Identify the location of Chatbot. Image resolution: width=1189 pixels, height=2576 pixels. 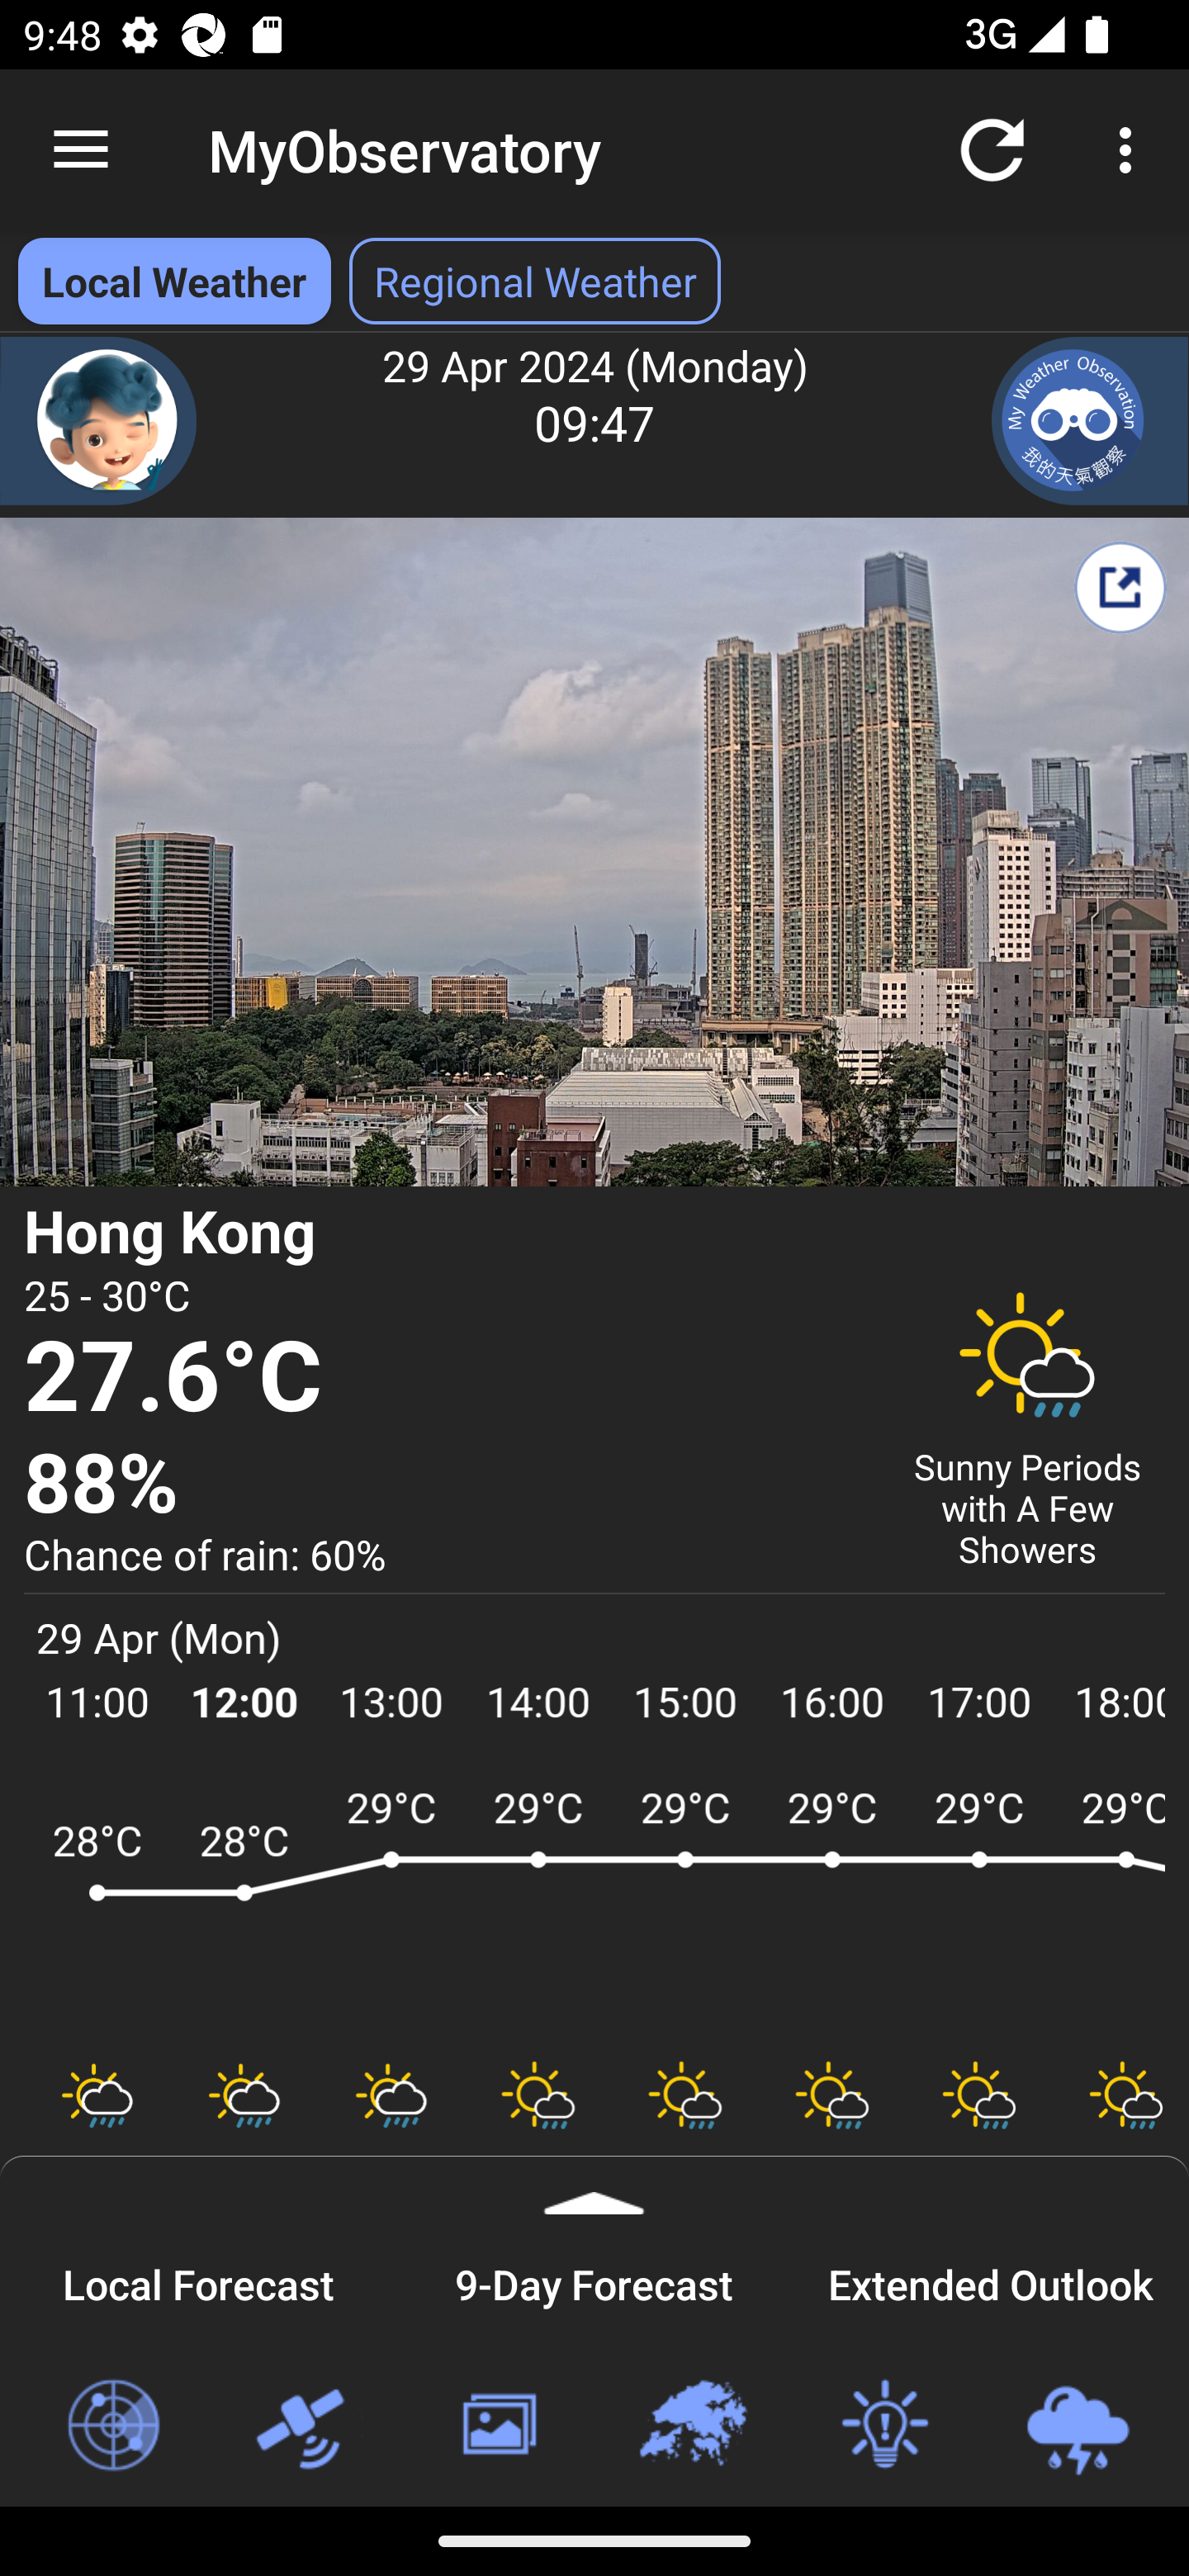
(99, 421).